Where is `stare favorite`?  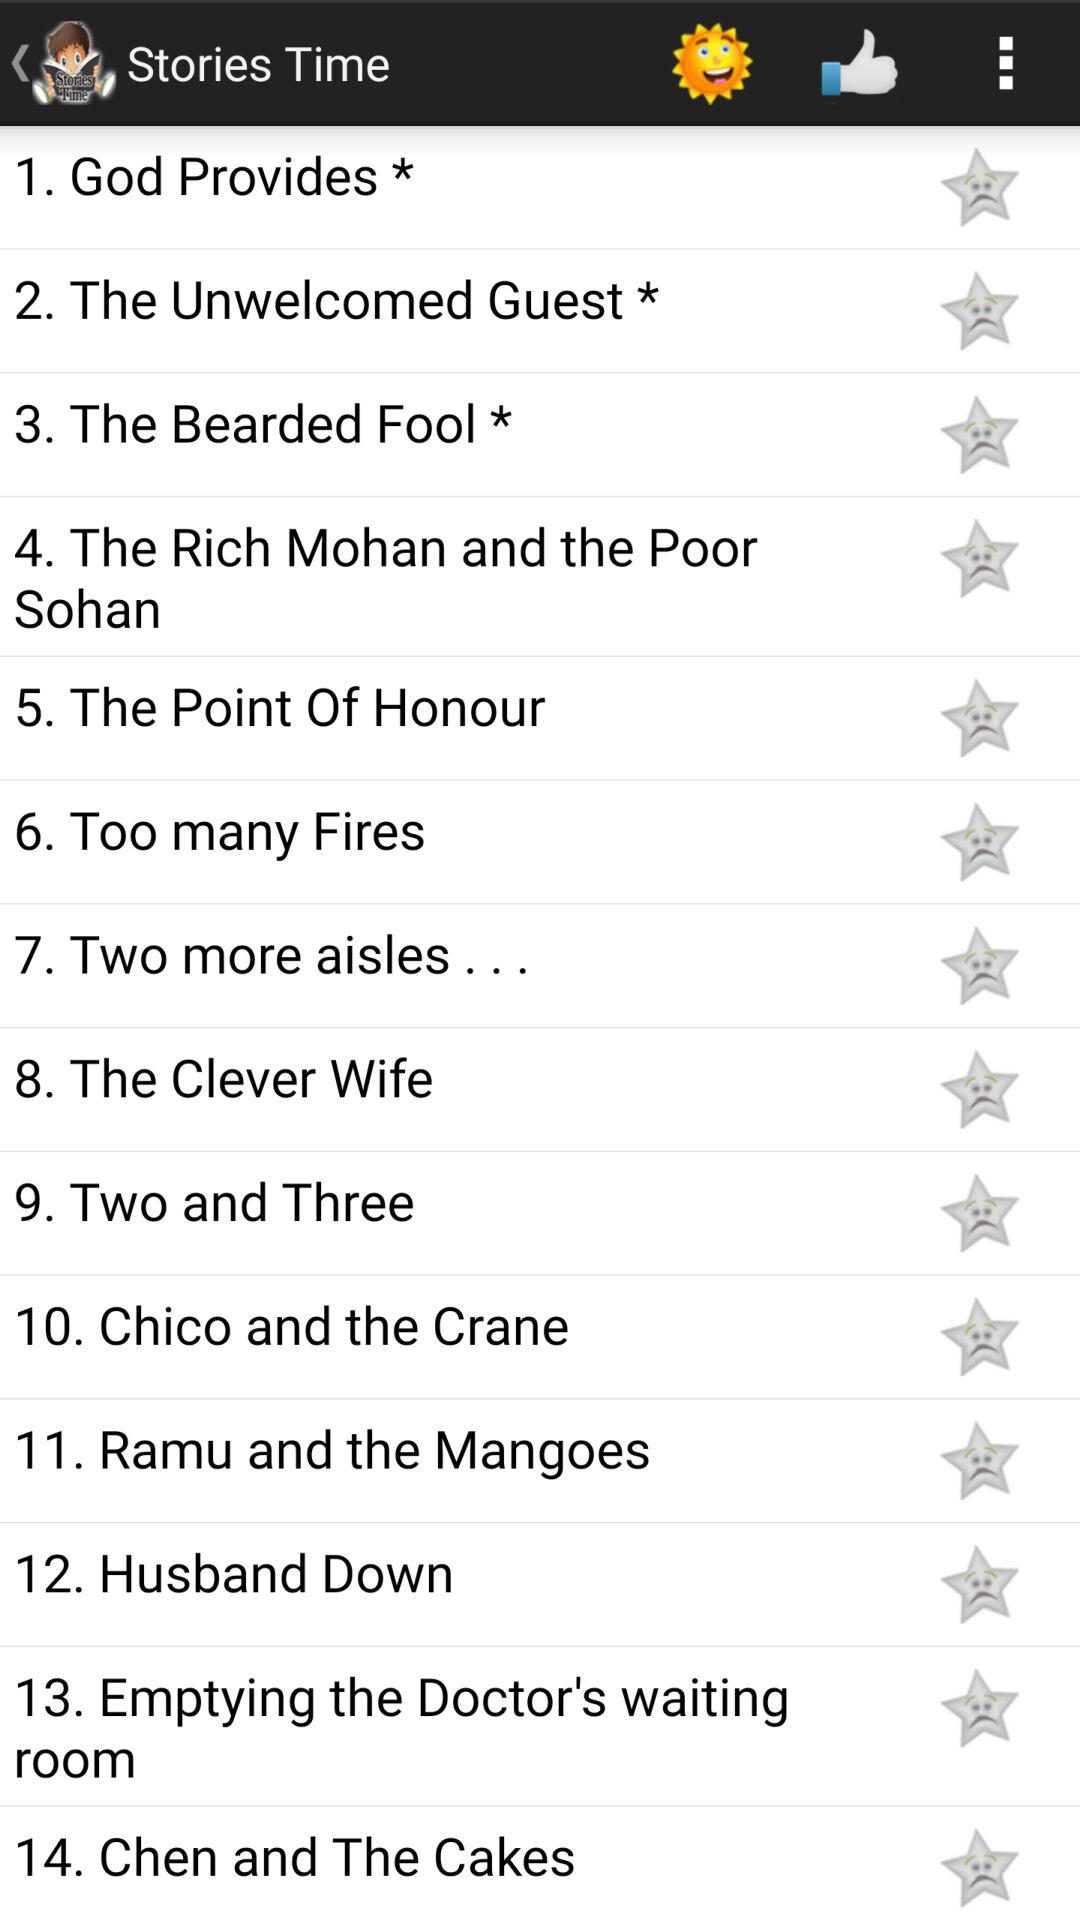
stare favorite is located at coordinates (979, 310).